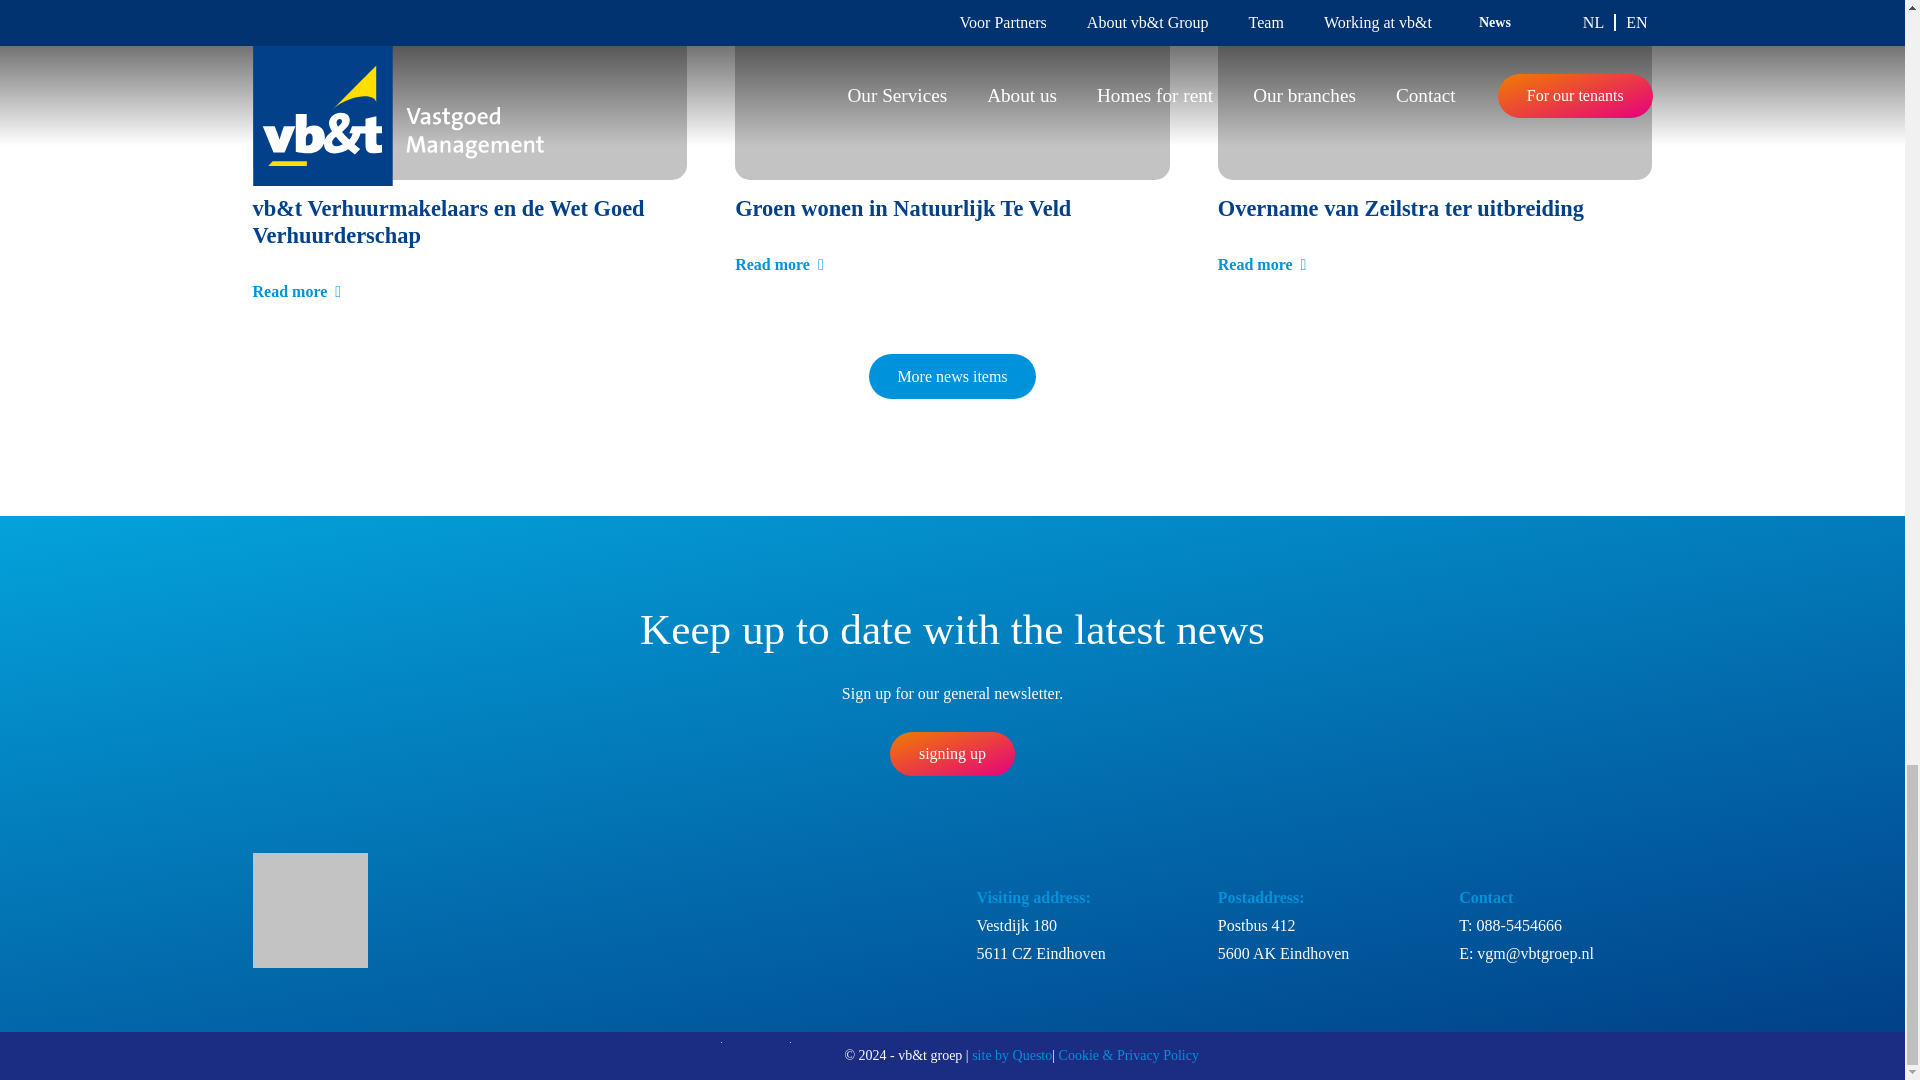 The image size is (1920, 1080). Describe the element at coordinates (296, 291) in the screenshot. I see `Read more` at that location.